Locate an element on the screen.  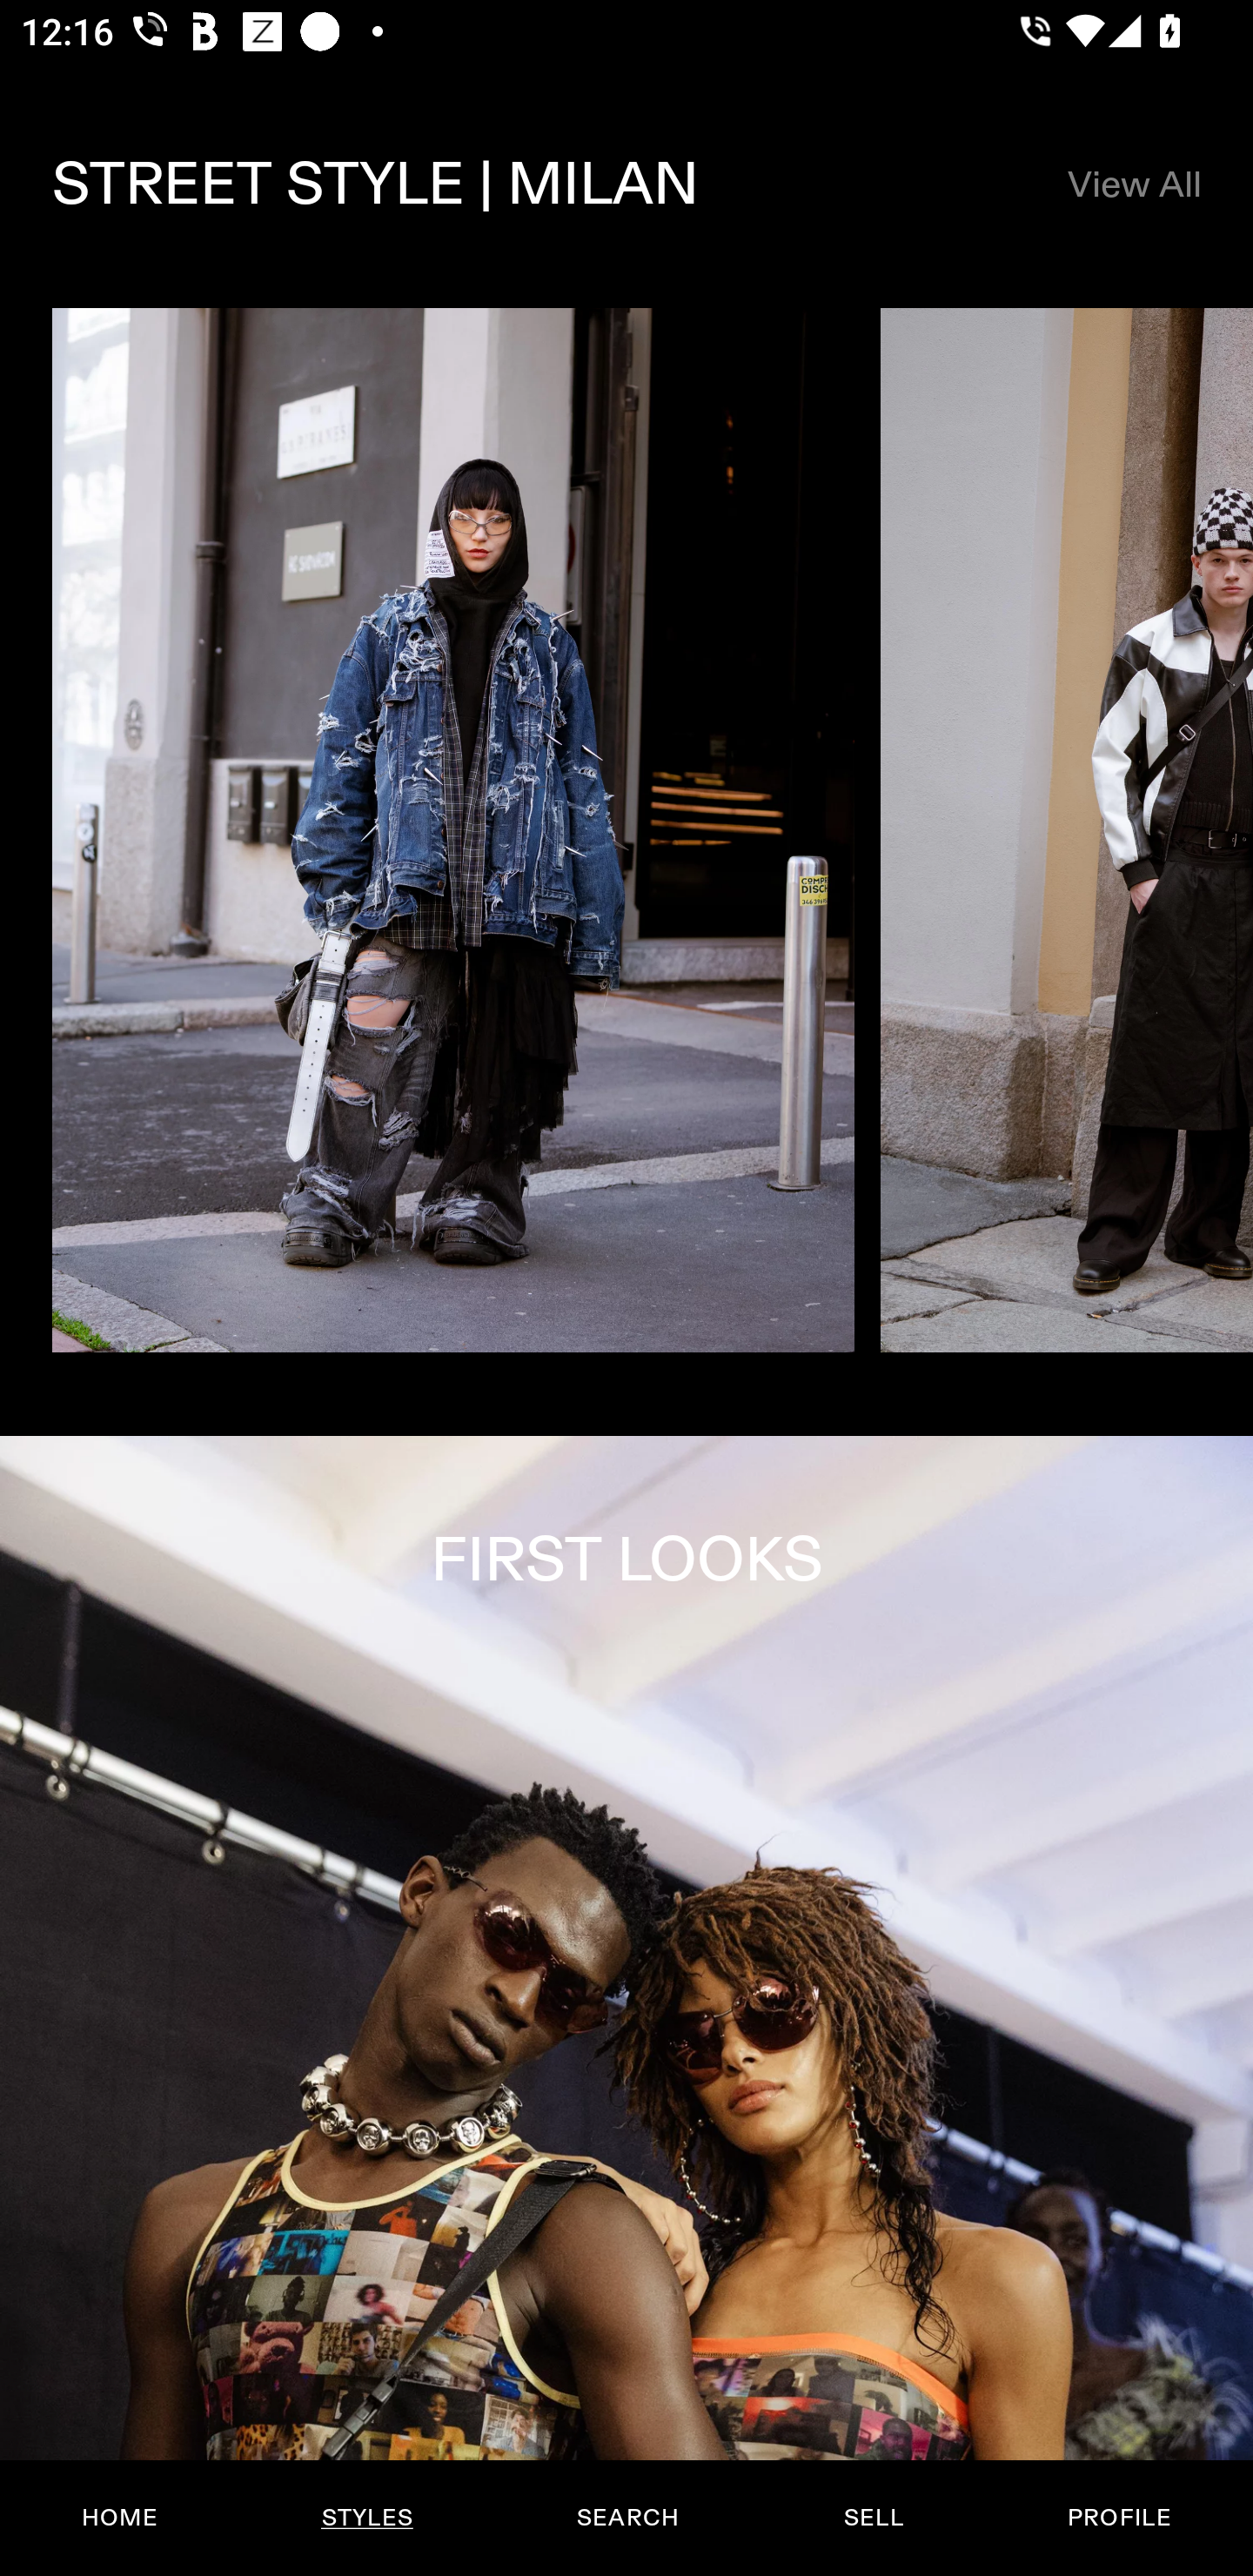
View All is located at coordinates (1133, 184).